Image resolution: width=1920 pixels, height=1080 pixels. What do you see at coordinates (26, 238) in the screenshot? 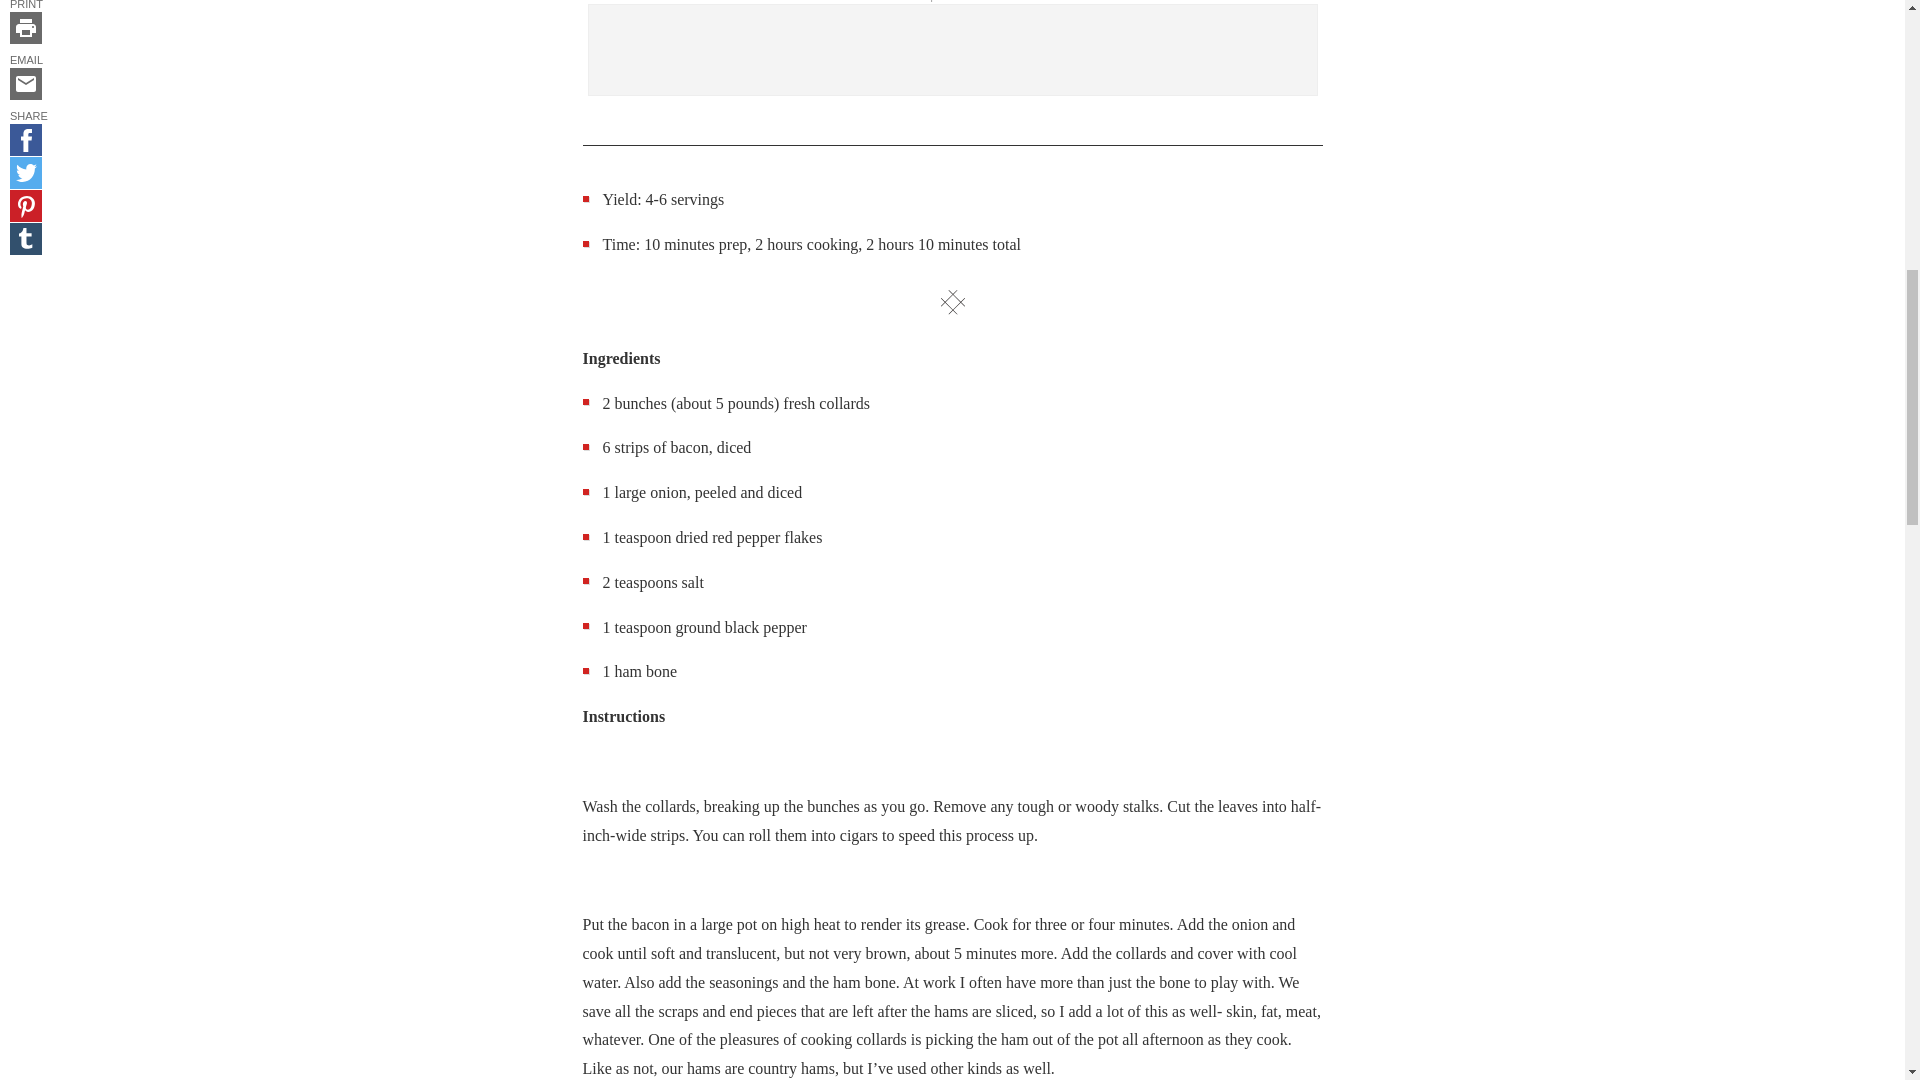
I see `Share on Tumblr` at bounding box center [26, 238].